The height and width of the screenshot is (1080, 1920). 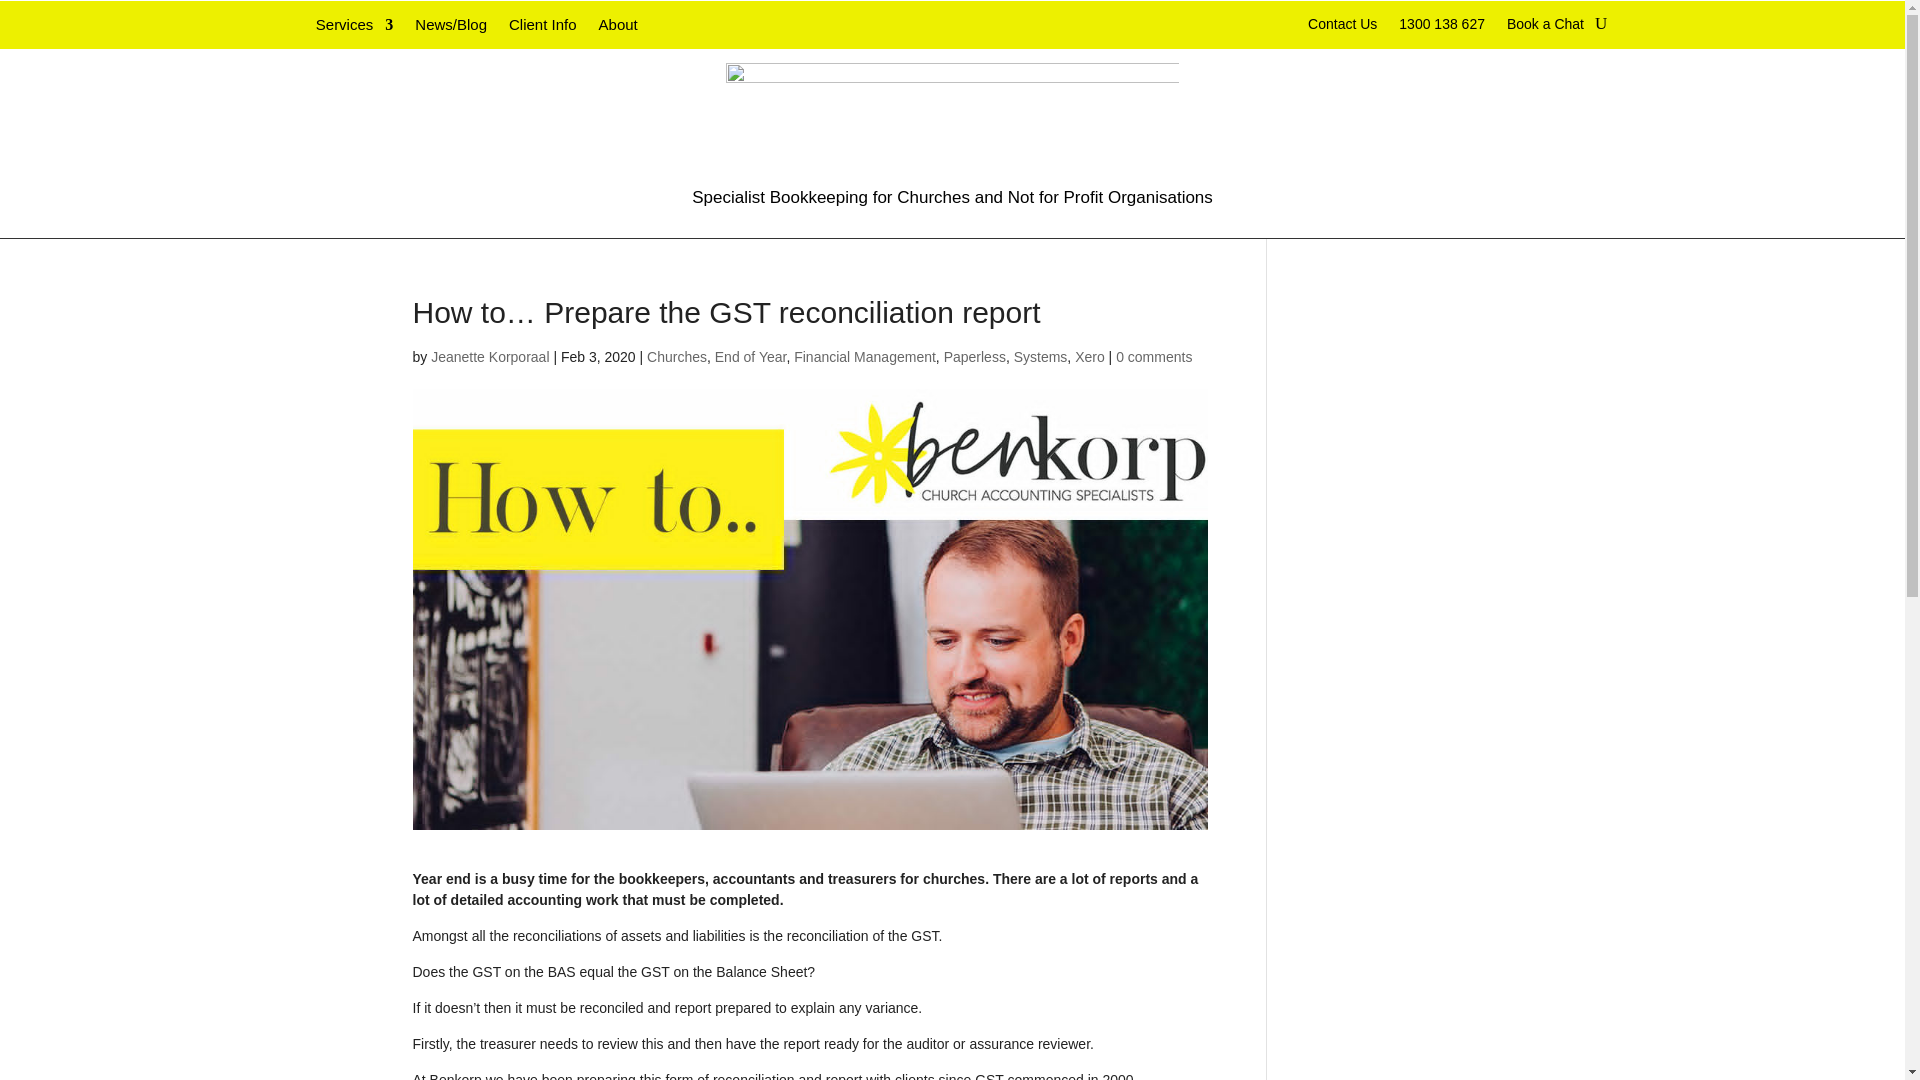 I want to click on 1300 138 627, so click(x=1442, y=28).